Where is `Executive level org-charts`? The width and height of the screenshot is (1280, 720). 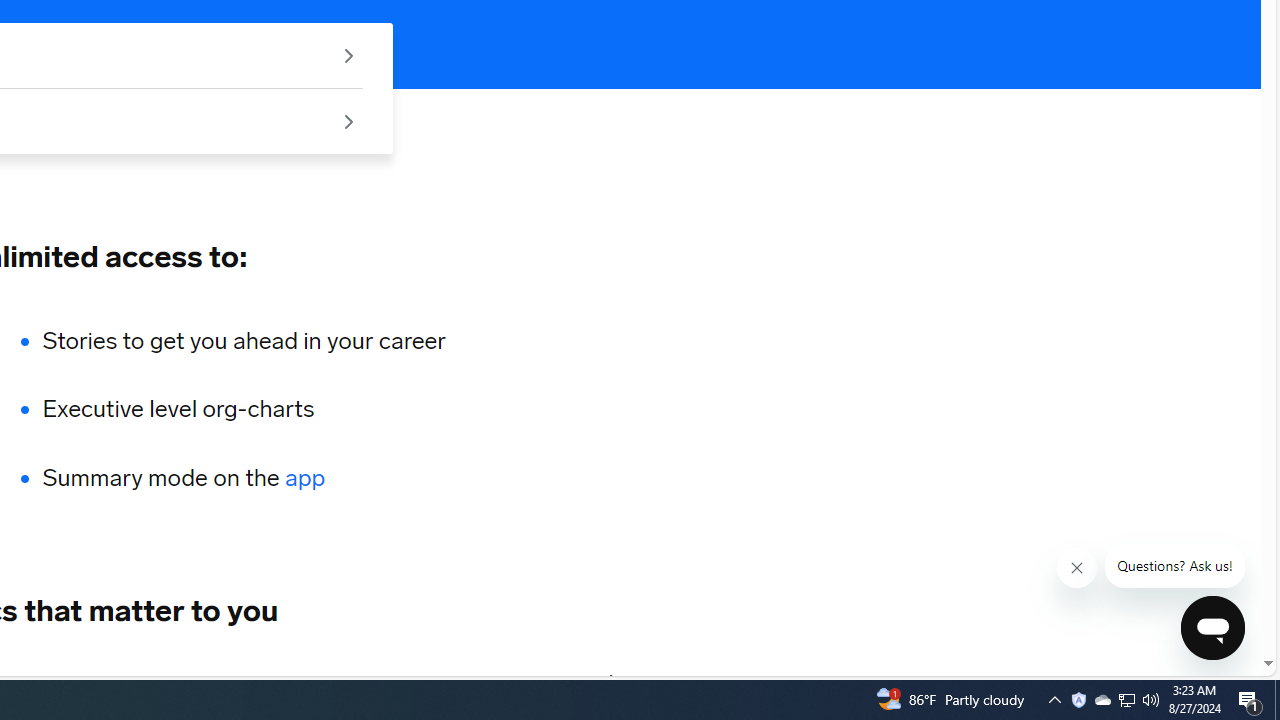 Executive level org-charts is located at coordinates (244, 410).